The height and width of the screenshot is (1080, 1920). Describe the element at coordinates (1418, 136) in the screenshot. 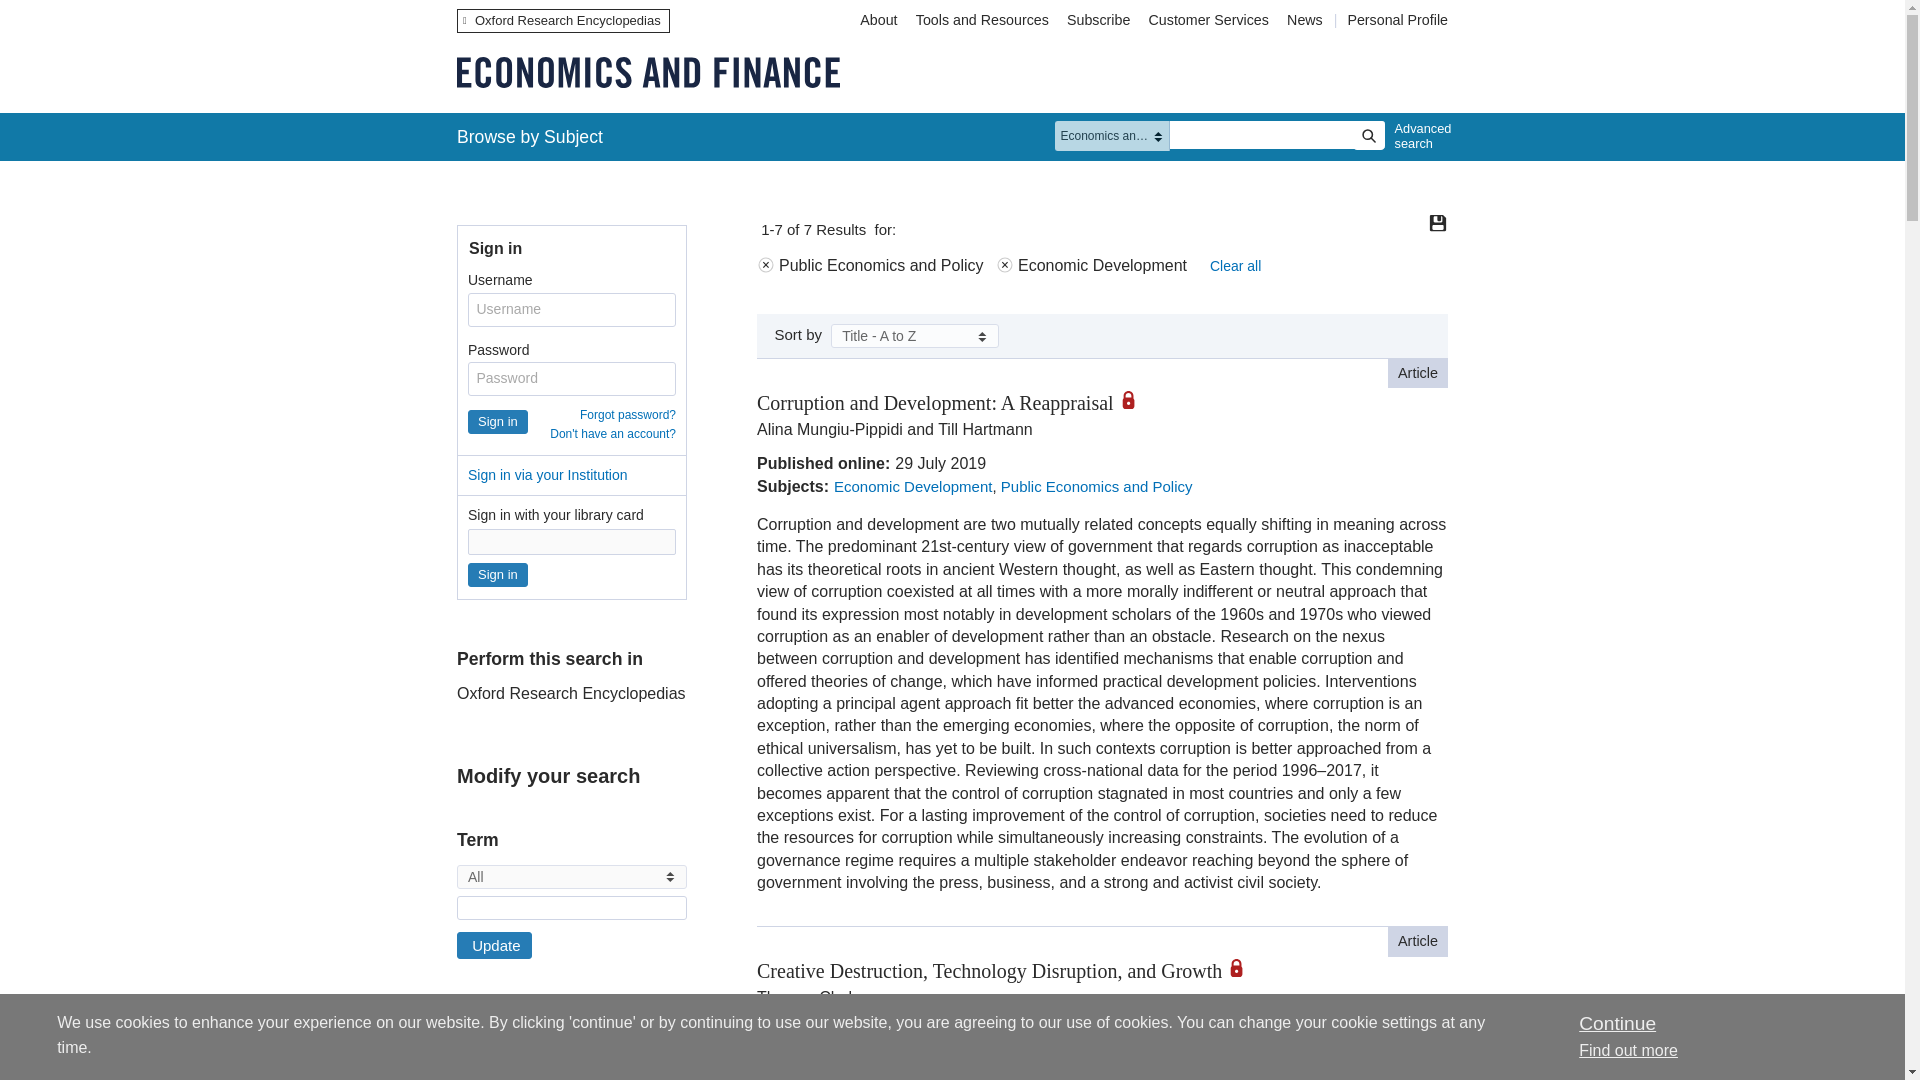

I see `Advanced search` at that location.